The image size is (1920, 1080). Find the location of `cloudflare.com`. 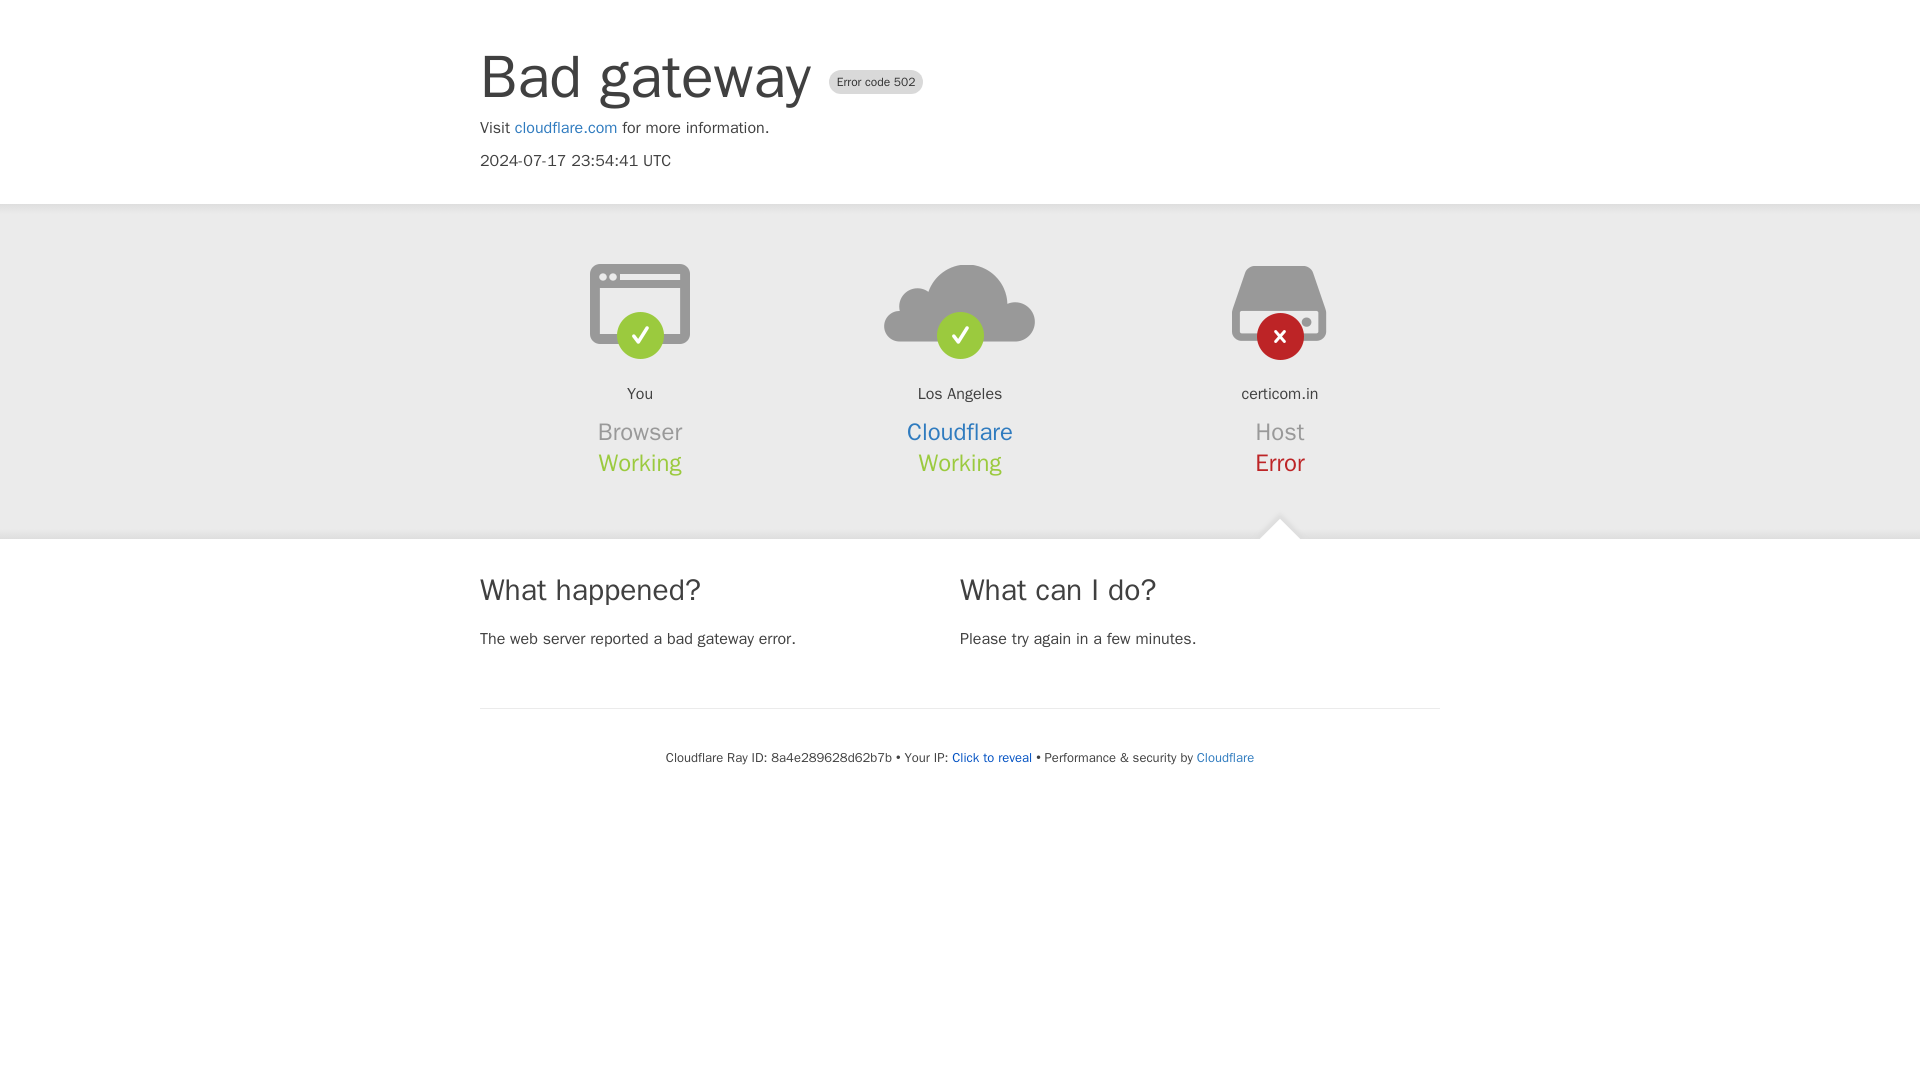

cloudflare.com is located at coordinates (566, 128).